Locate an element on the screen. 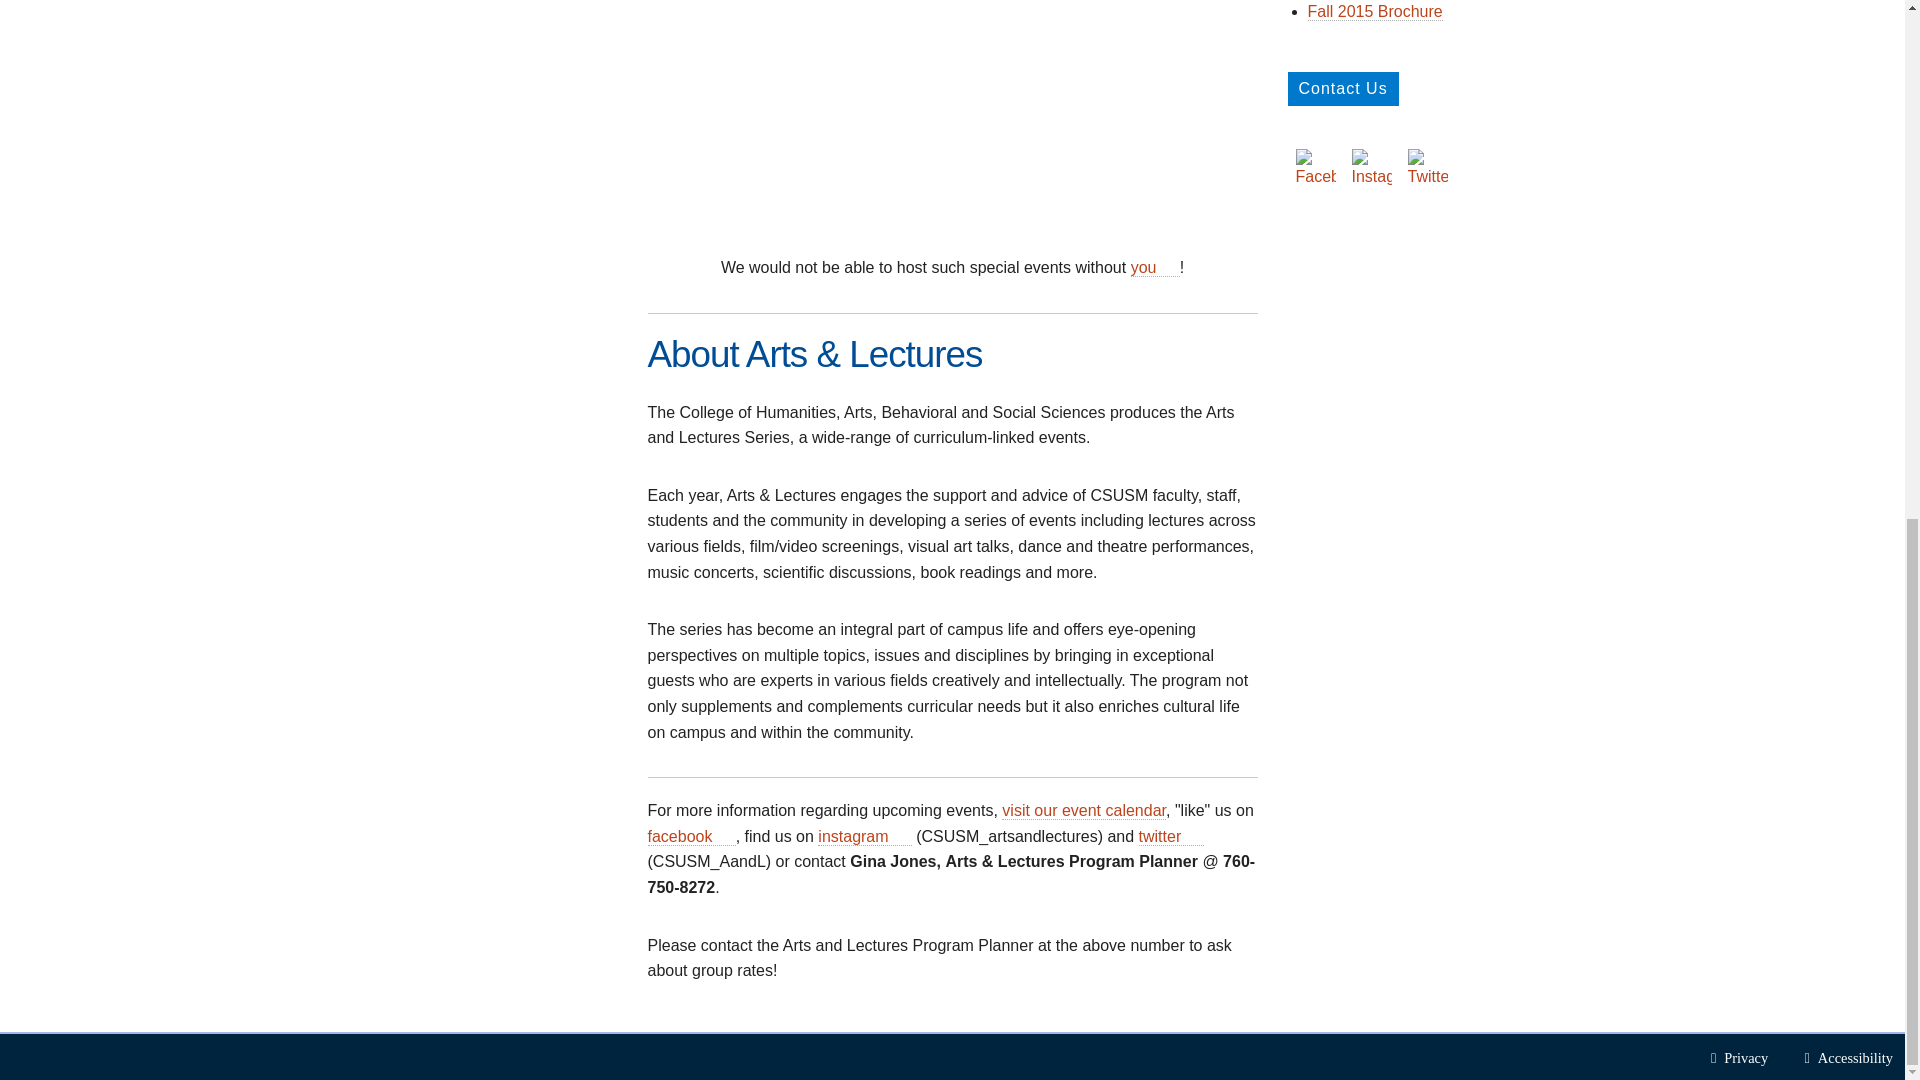 The image size is (1920, 1080). facebook - External website is located at coordinates (728, 836).